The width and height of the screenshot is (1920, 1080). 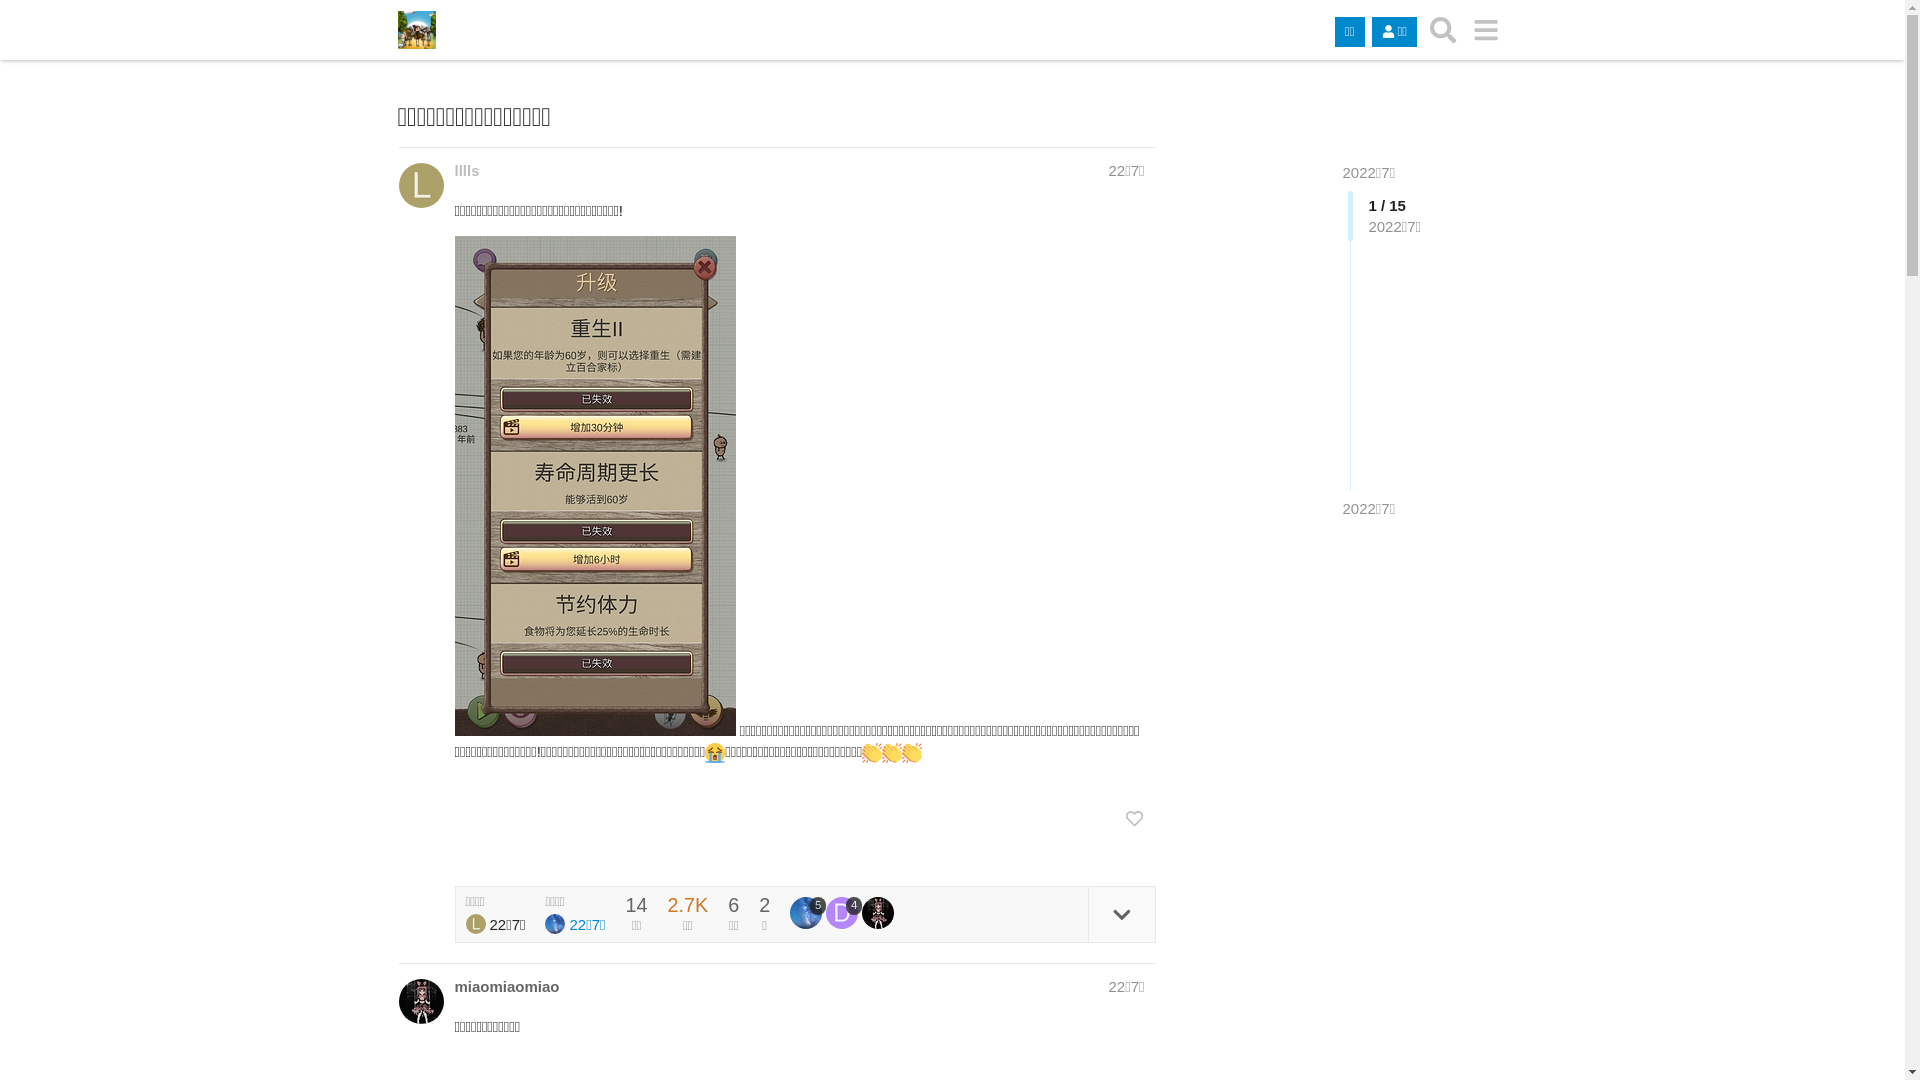 What do you see at coordinates (594, 486) in the screenshot?
I see `Screenshot_20220726-192516.jpg` at bounding box center [594, 486].